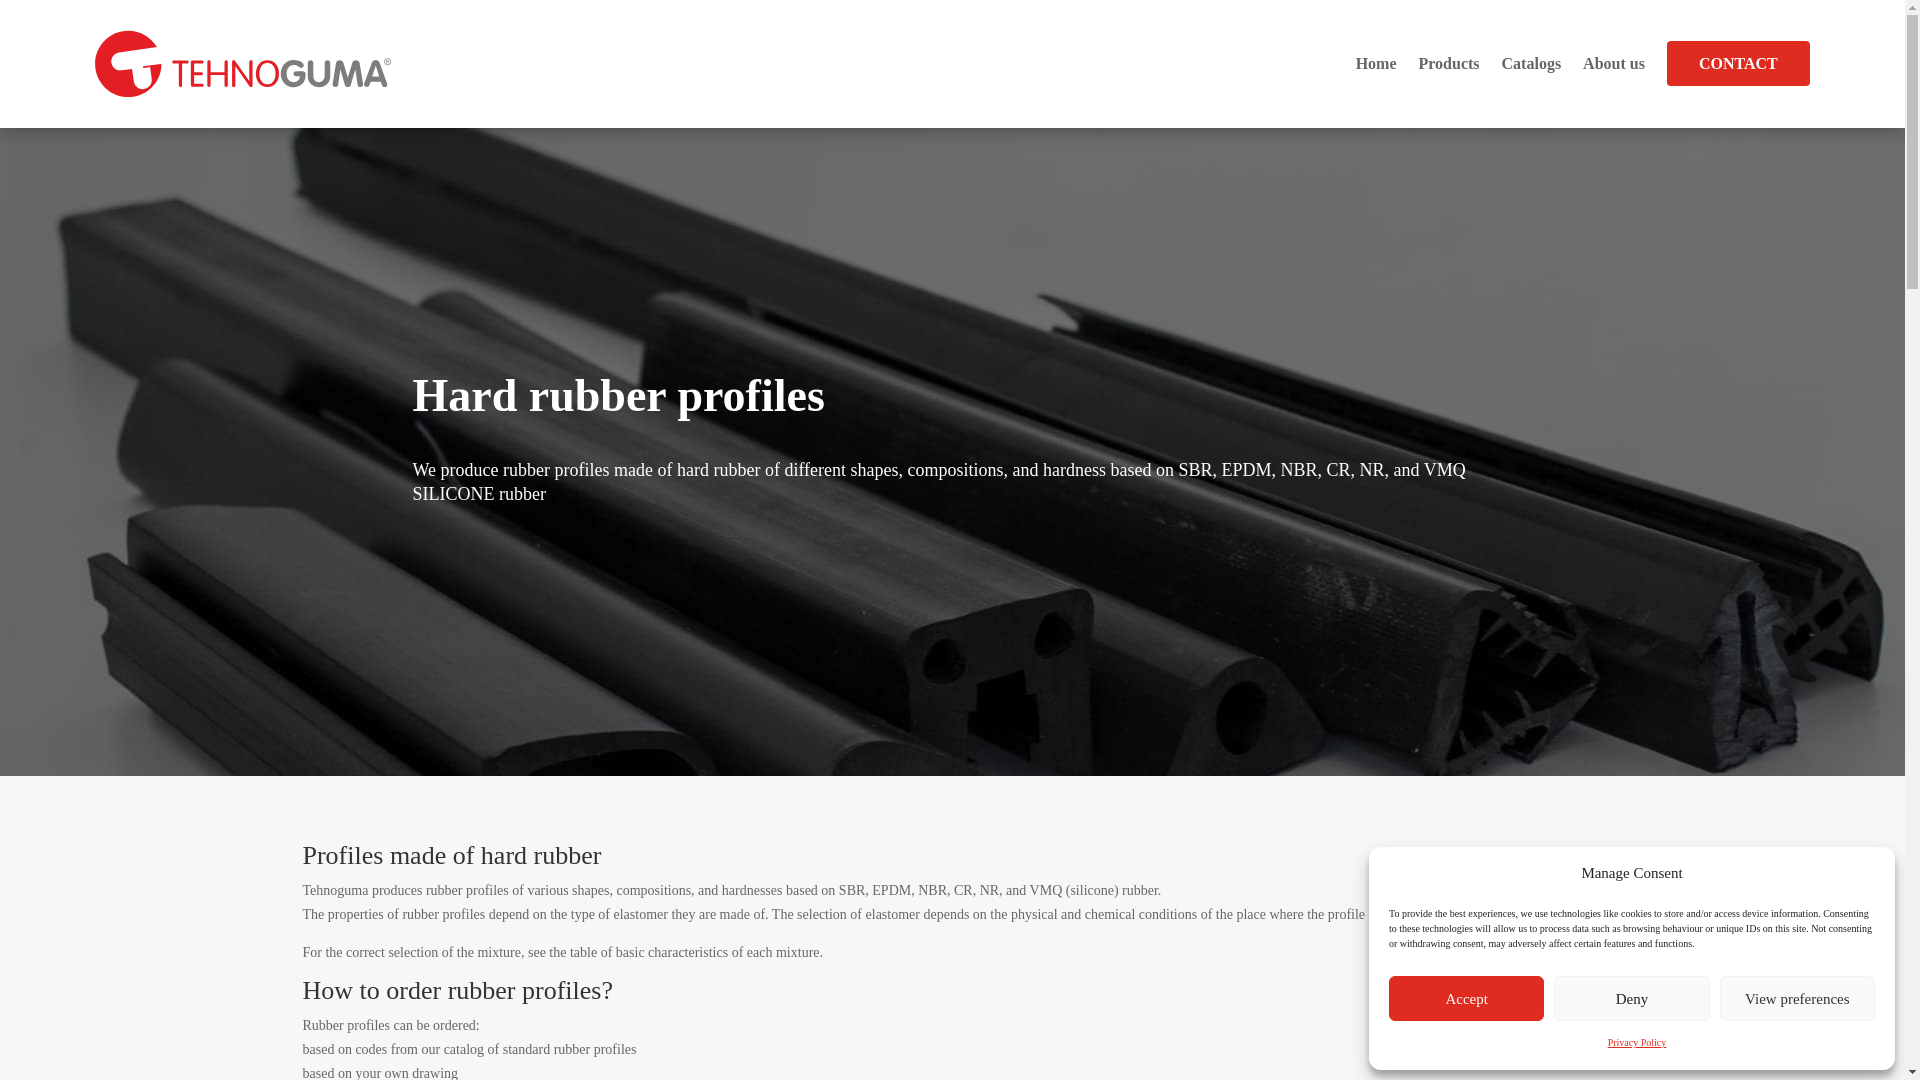  I want to click on Deny, so click(1630, 998).